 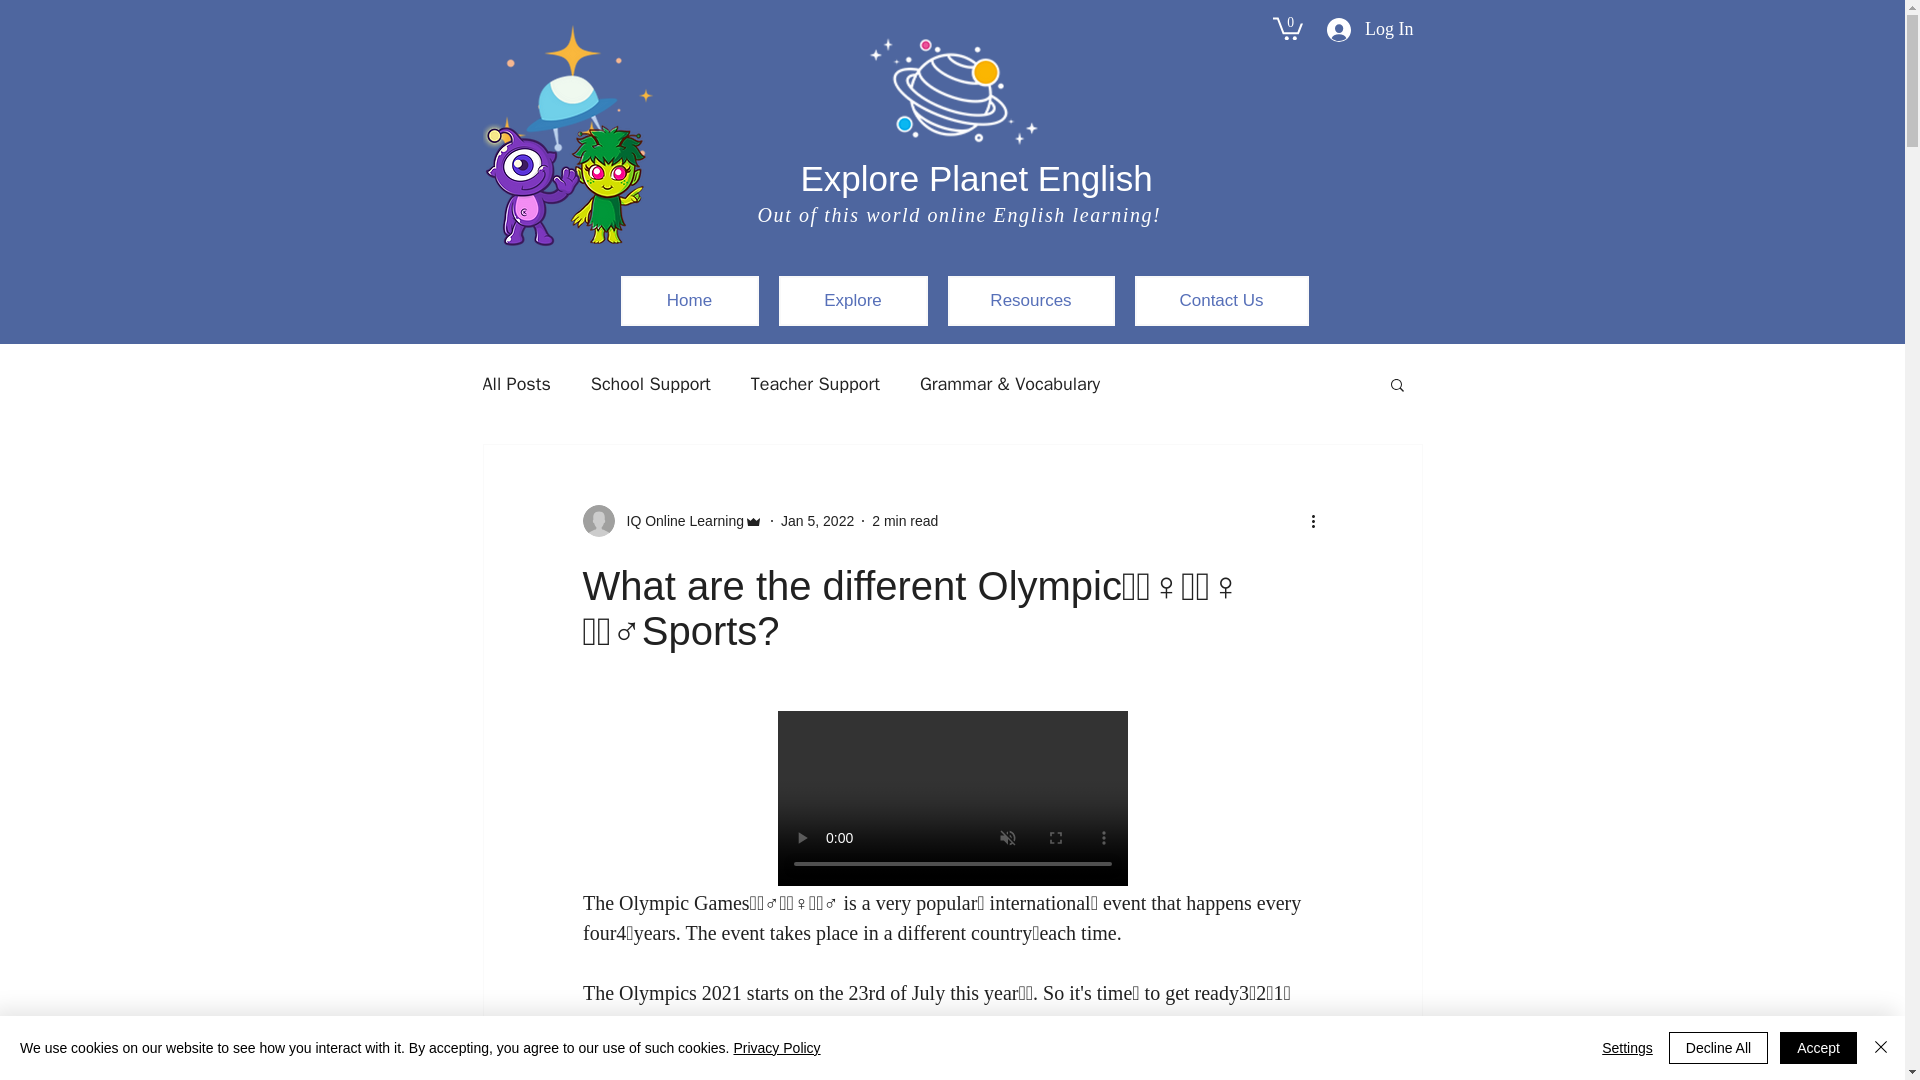 What do you see at coordinates (1032, 301) in the screenshot?
I see `Resources` at bounding box center [1032, 301].